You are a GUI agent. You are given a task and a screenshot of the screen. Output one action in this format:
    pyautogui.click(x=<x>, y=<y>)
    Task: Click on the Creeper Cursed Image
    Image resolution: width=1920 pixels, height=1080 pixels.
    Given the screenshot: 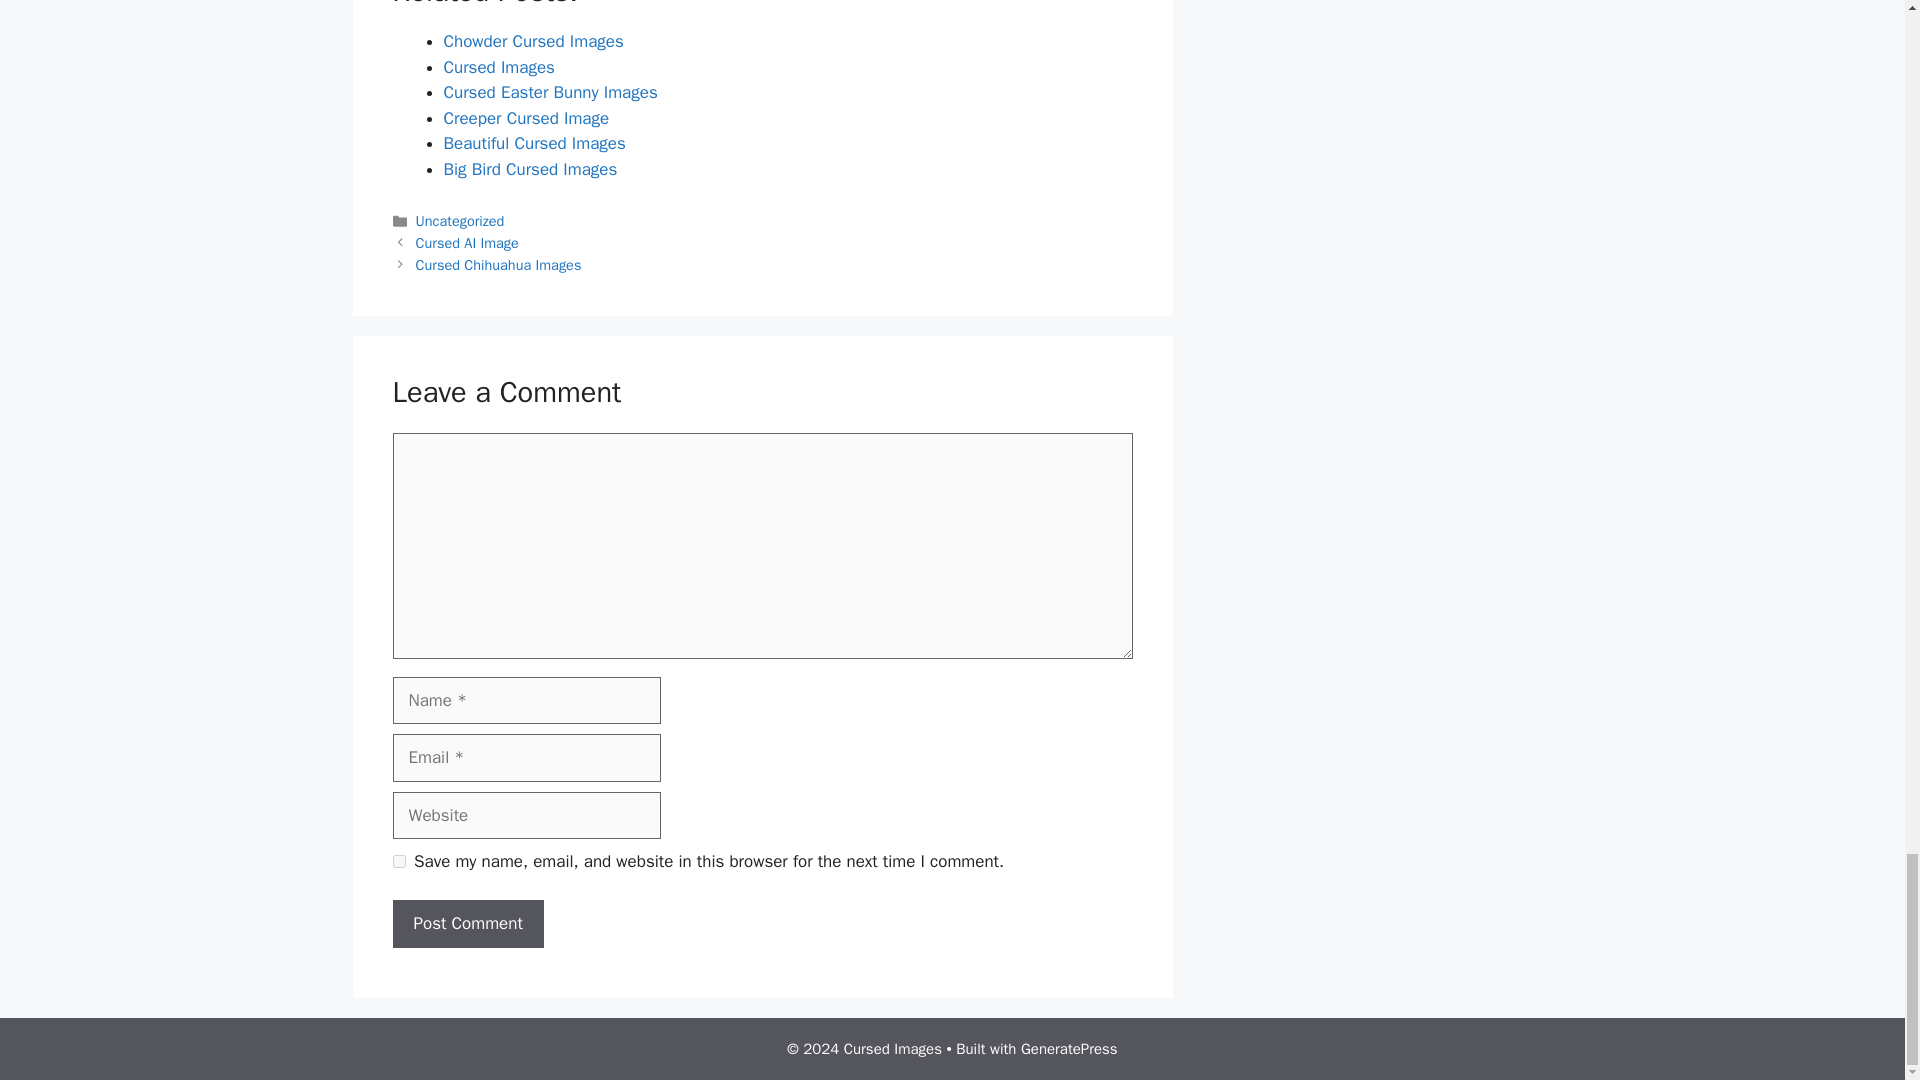 What is the action you would take?
    pyautogui.click(x=526, y=118)
    